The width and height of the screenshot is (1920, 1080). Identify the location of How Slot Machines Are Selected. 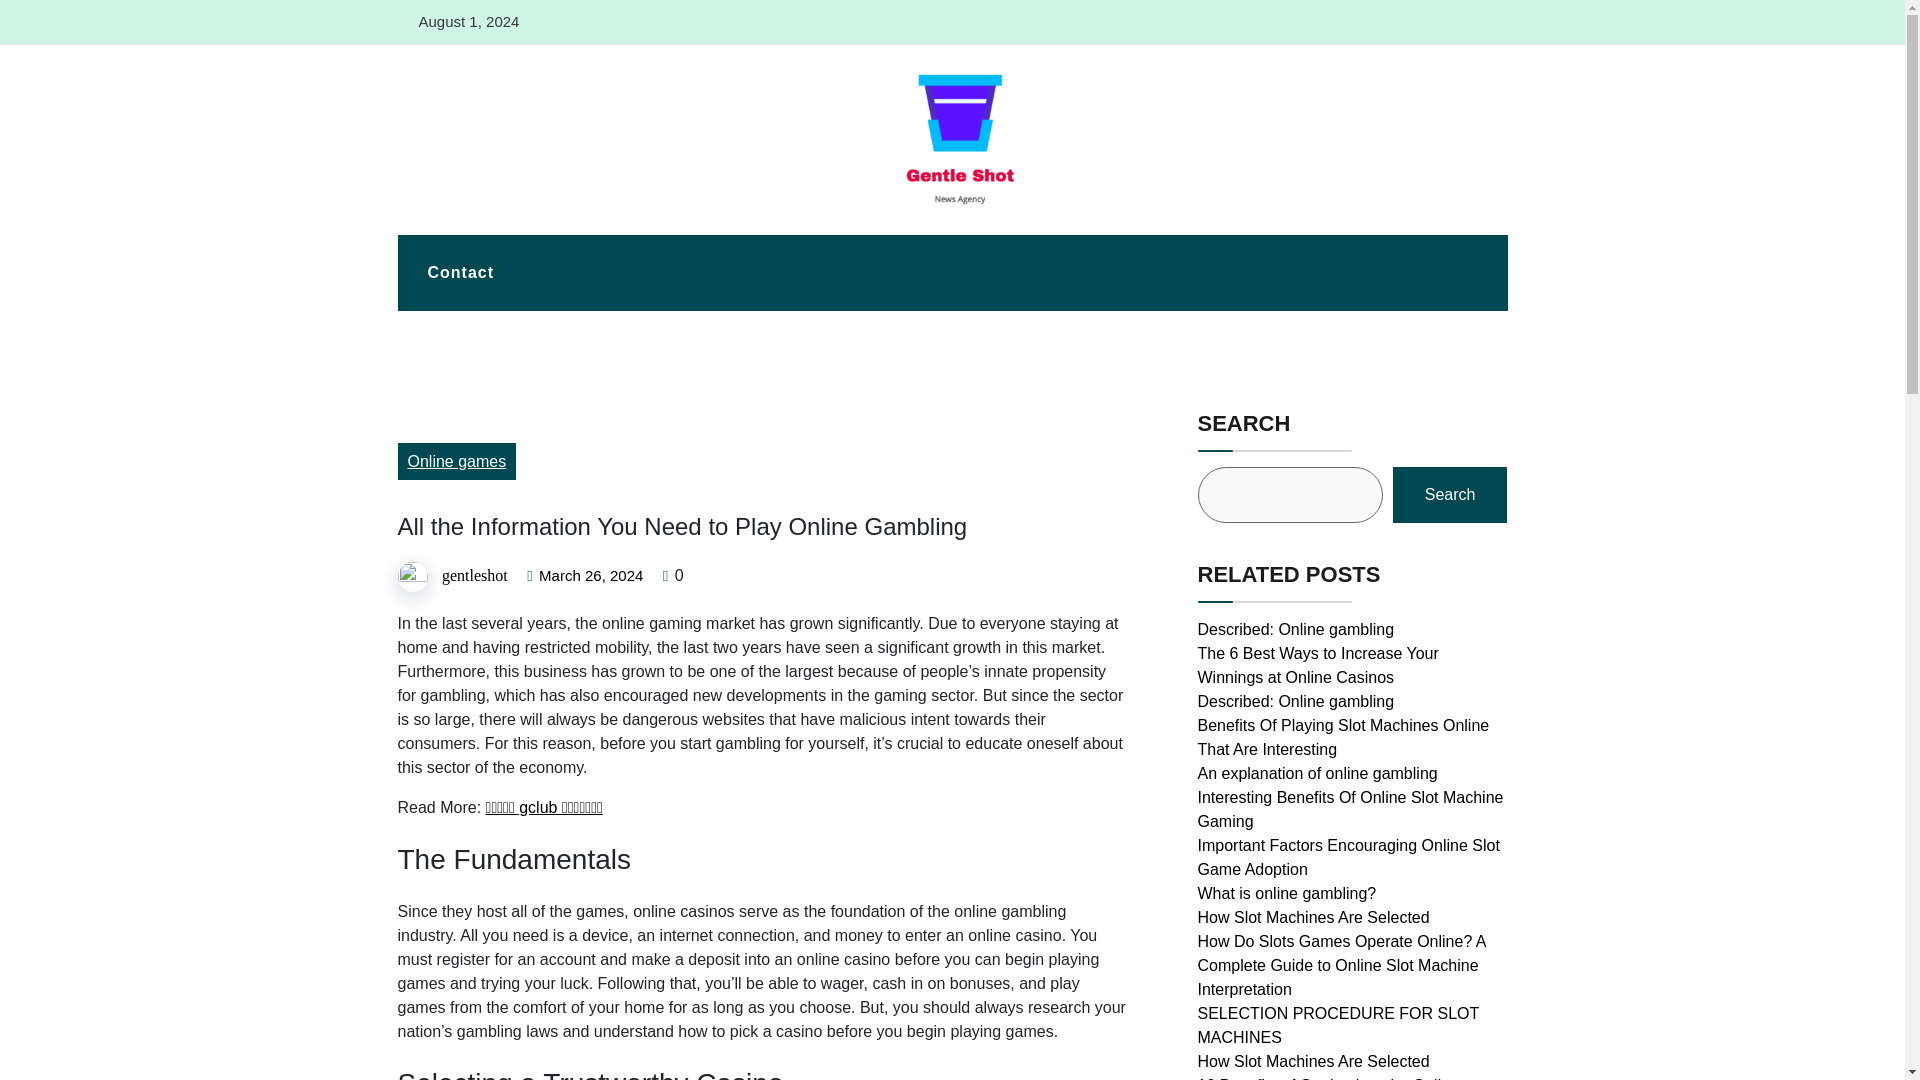
(1314, 1062).